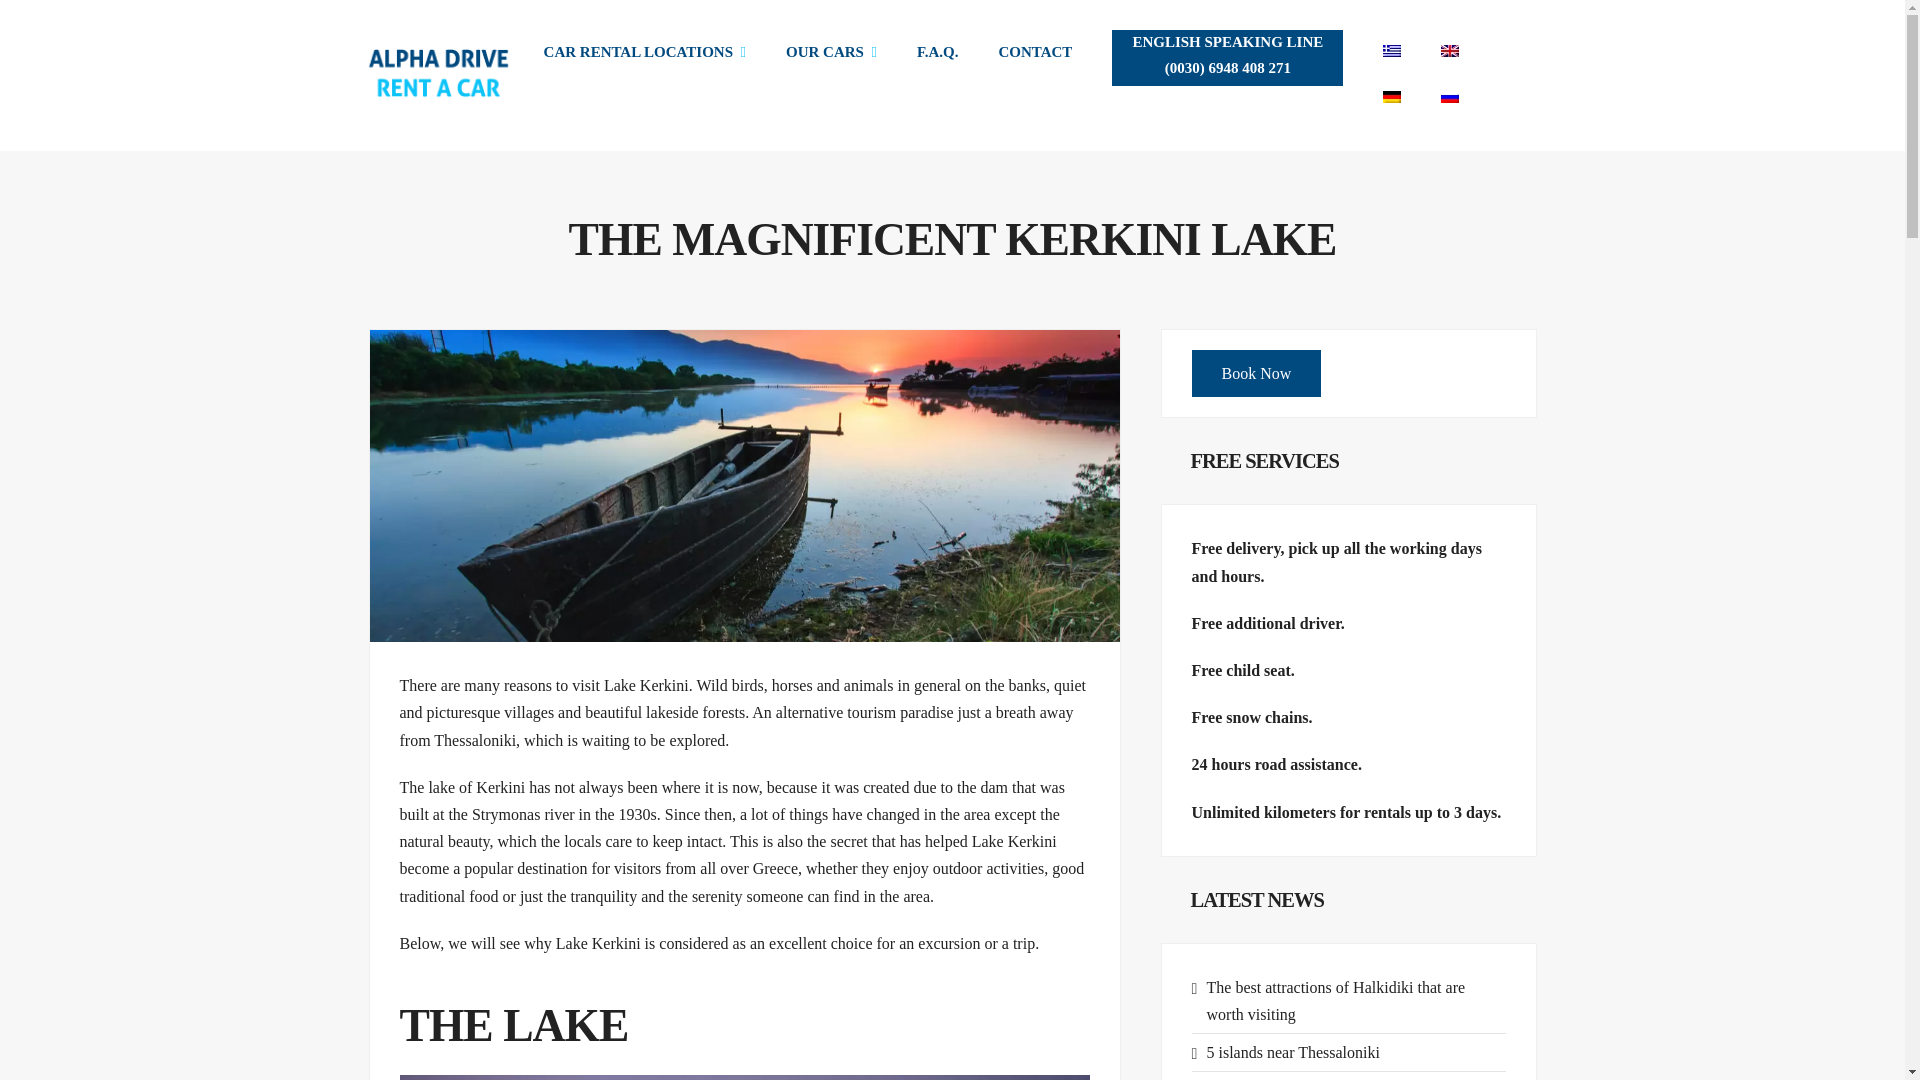 The image size is (1920, 1080). What do you see at coordinates (1034, 52) in the screenshot?
I see `CONTACT` at bounding box center [1034, 52].